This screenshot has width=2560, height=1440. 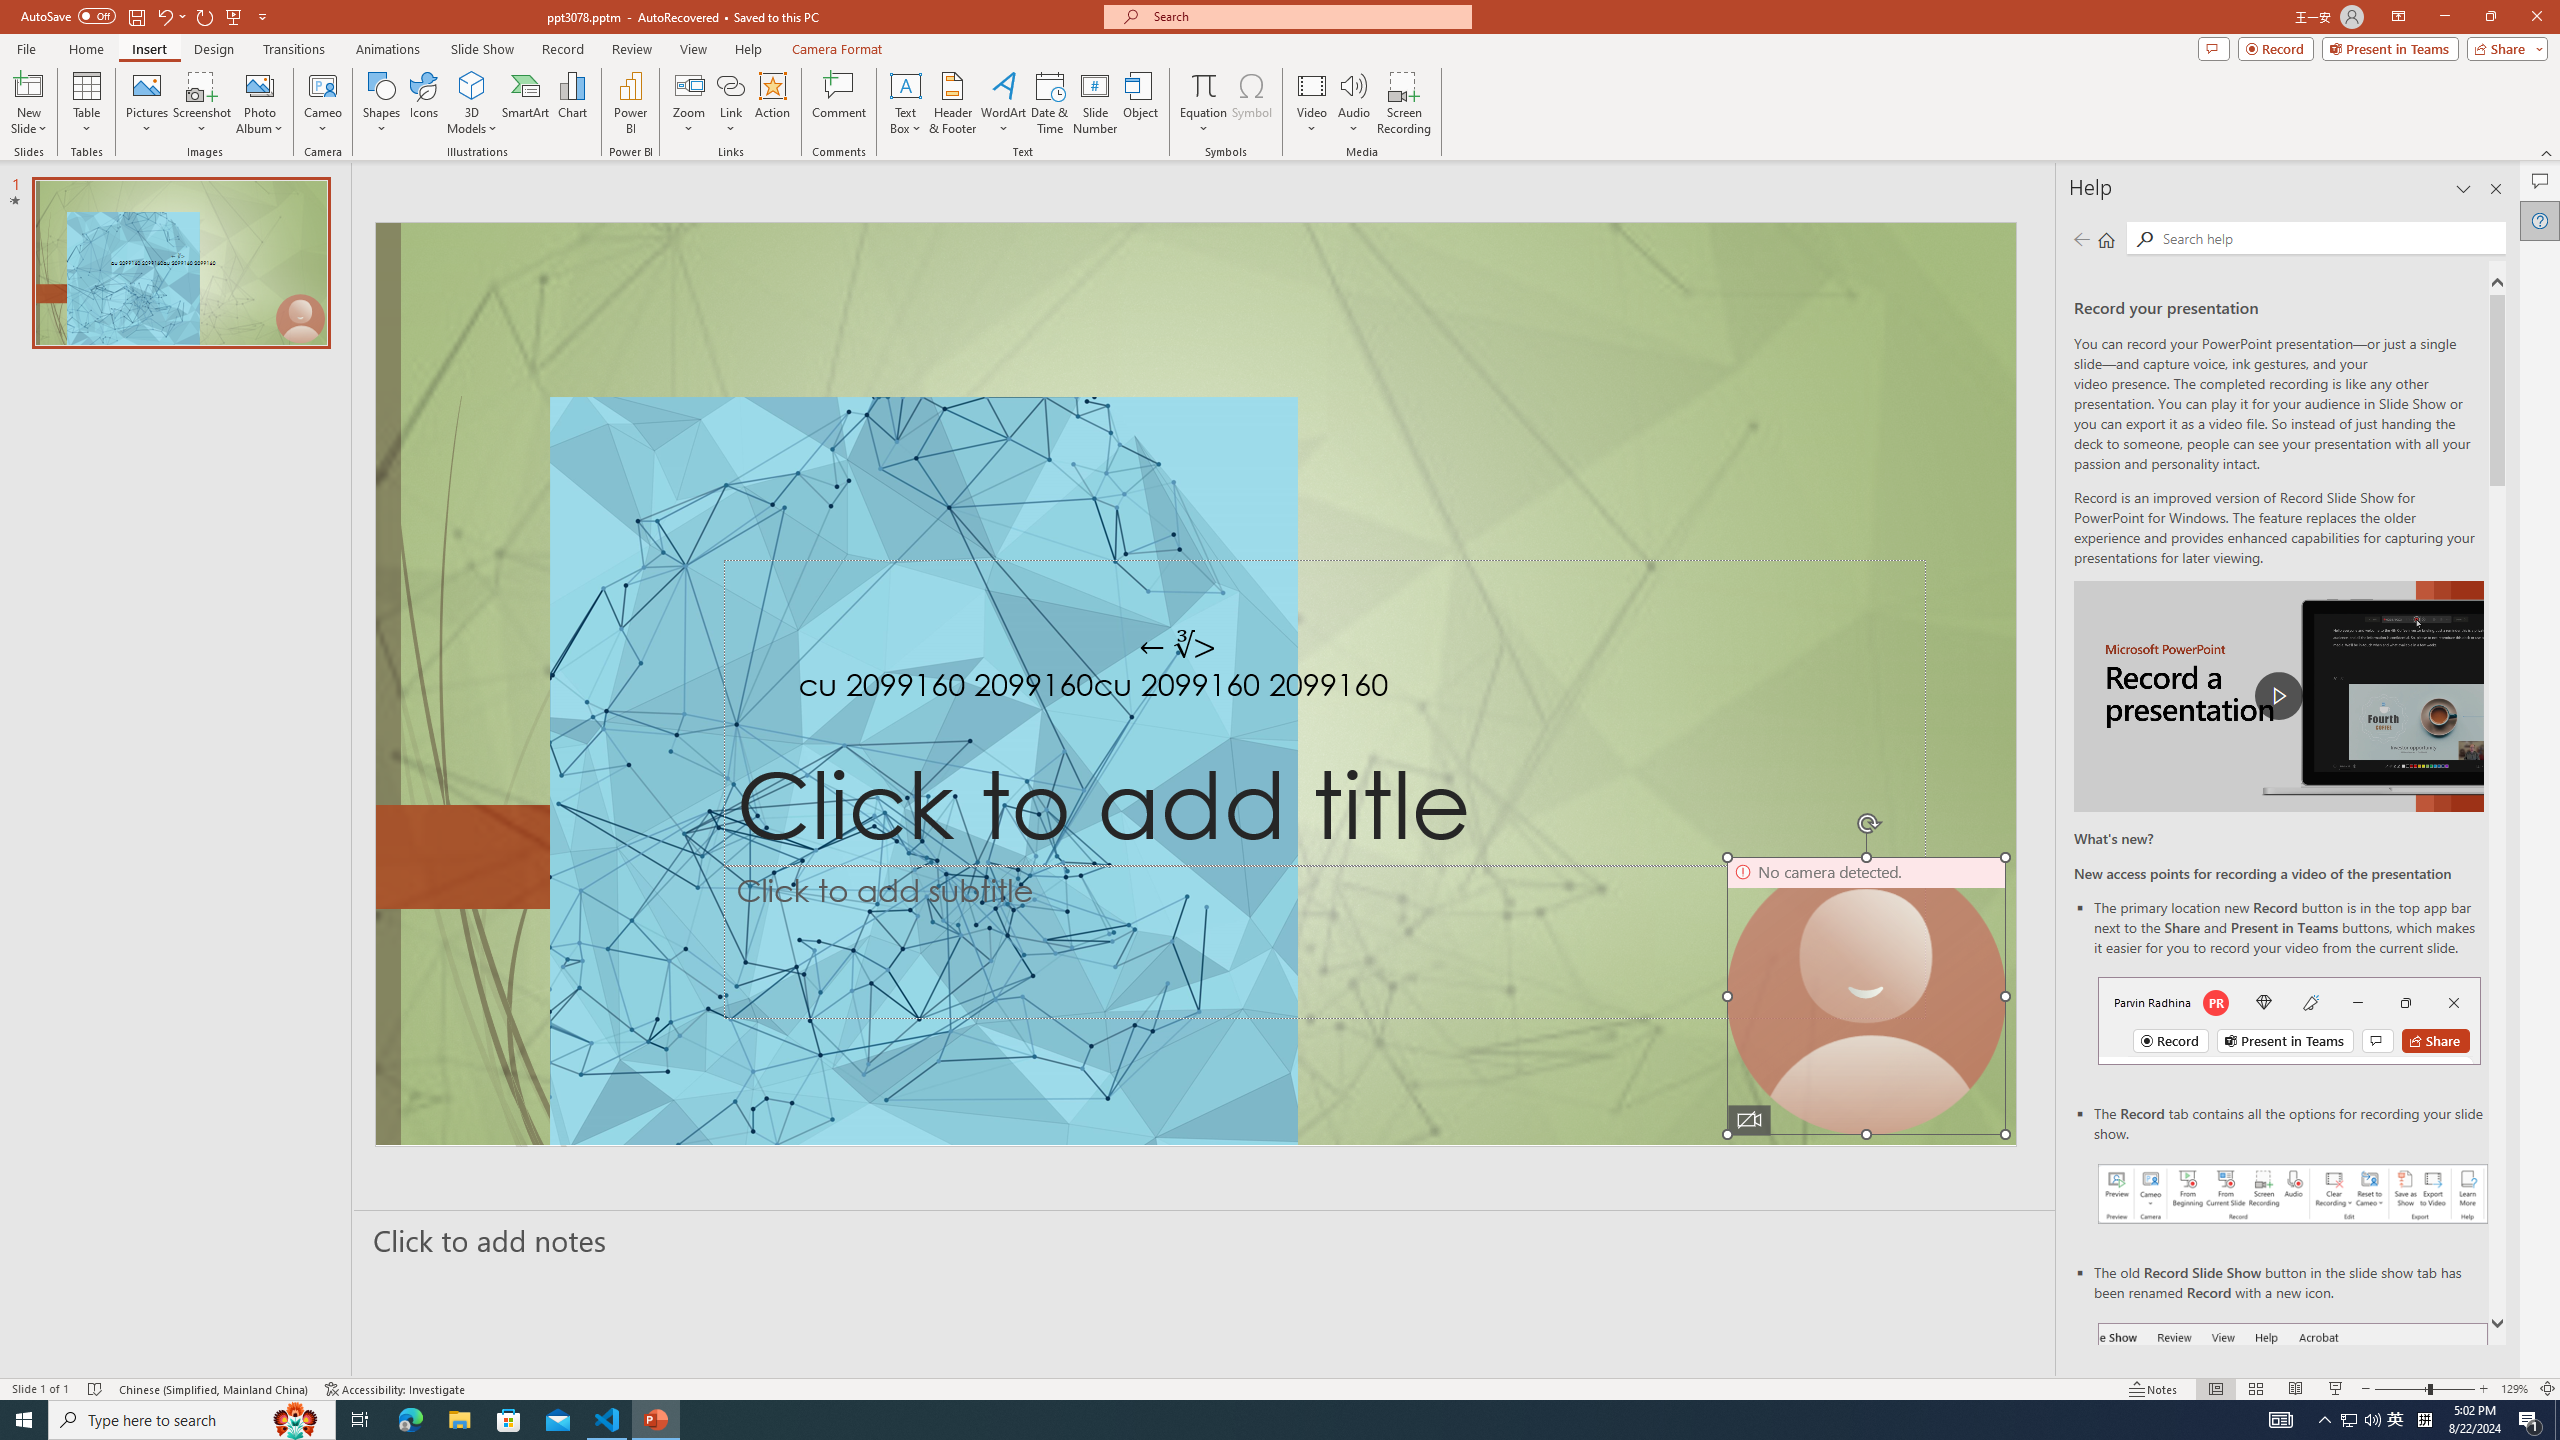 What do you see at coordinates (1312, 103) in the screenshot?
I see `Video` at bounding box center [1312, 103].